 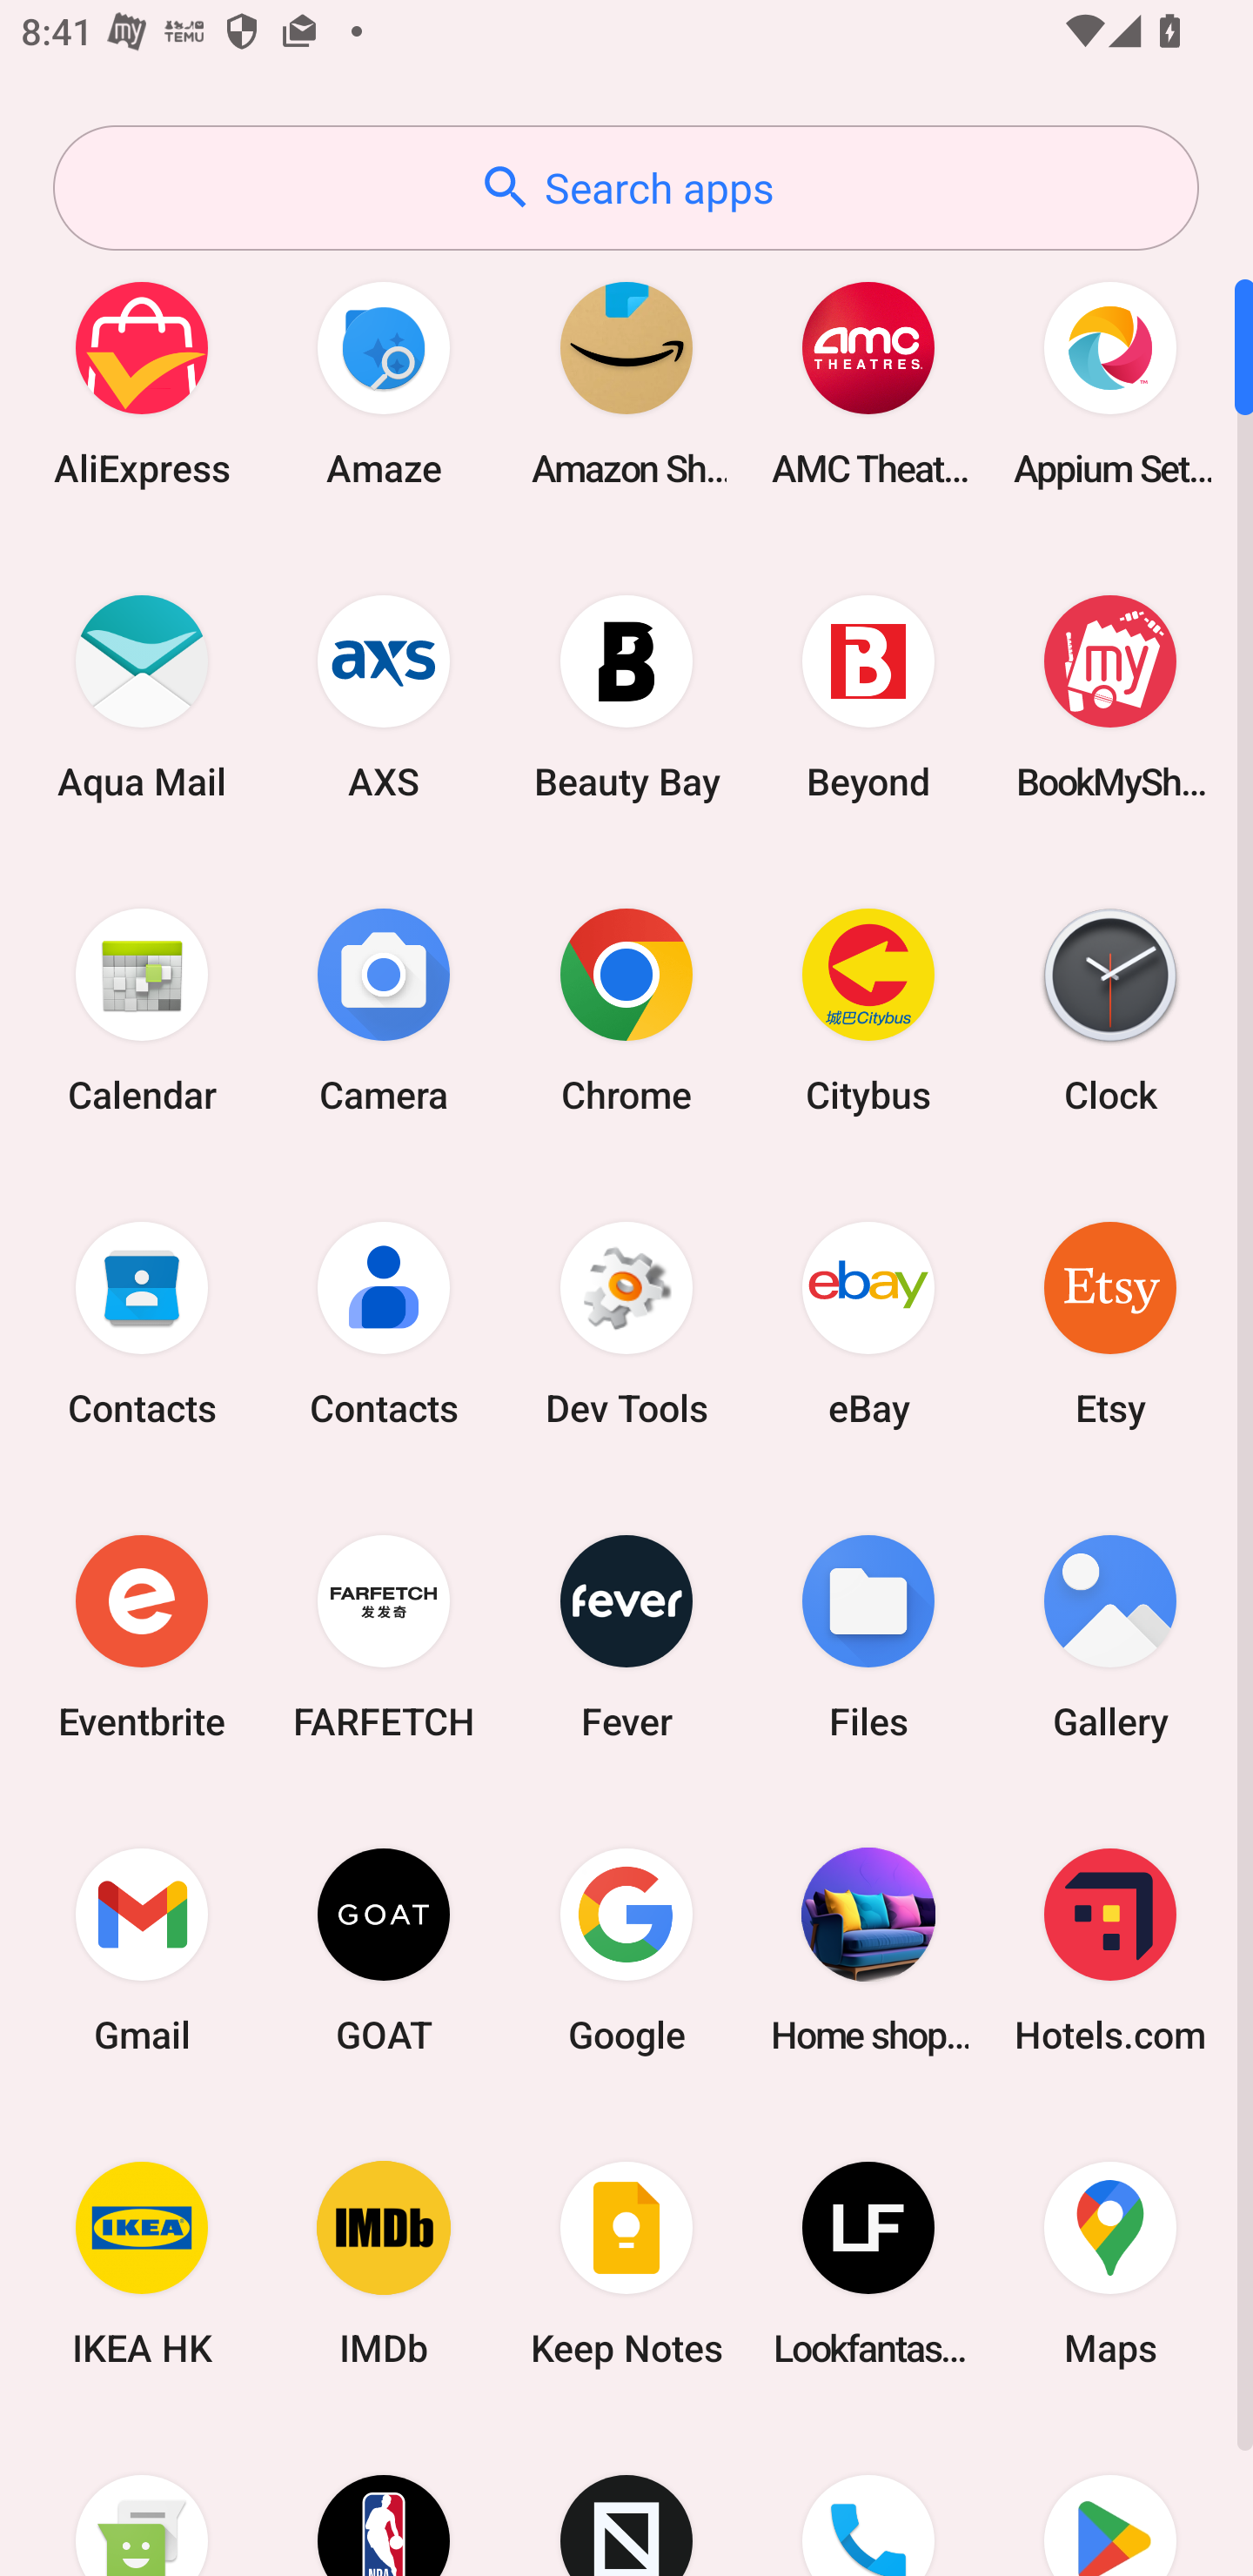 I want to click on FARFETCH, so click(x=384, y=1636).